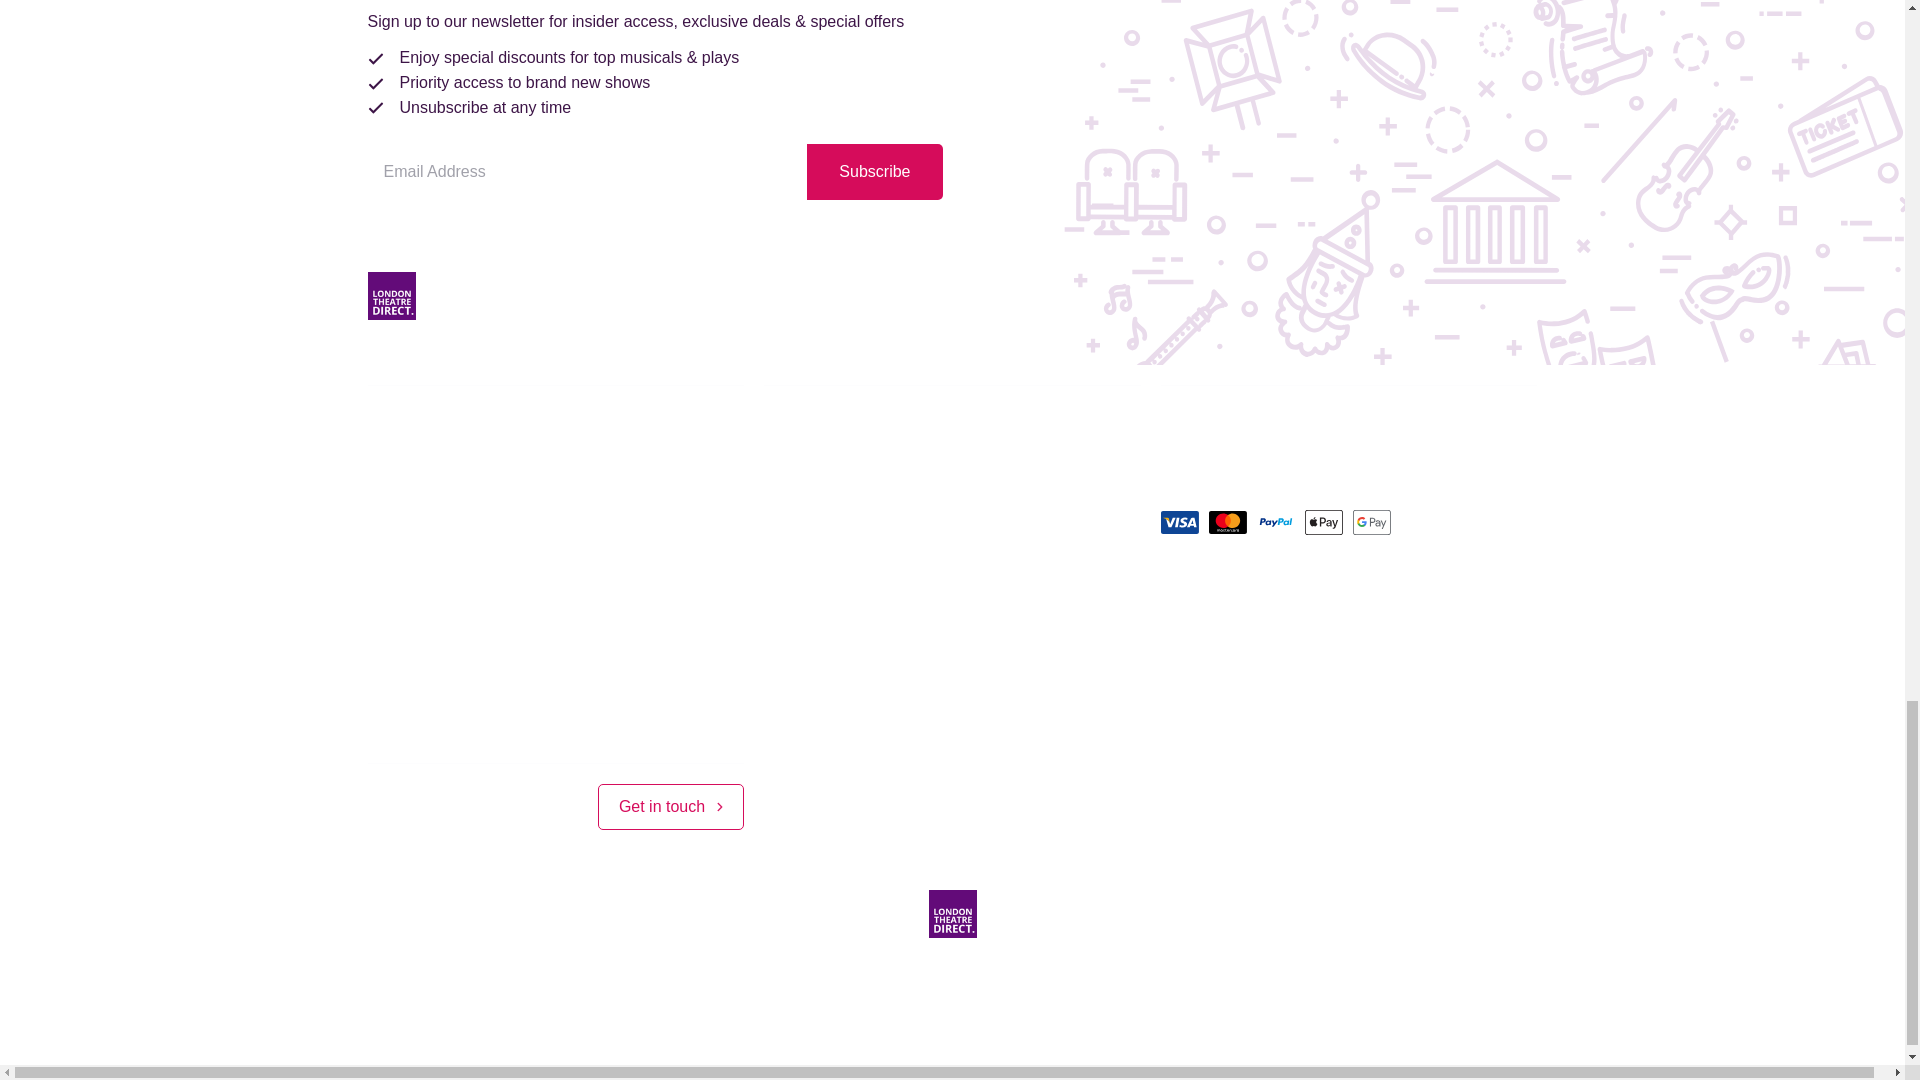  What do you see at coordinates (889, 980) in the screenshot?
I see `Stagecoach Theatre` at bounding box center [889, 980].